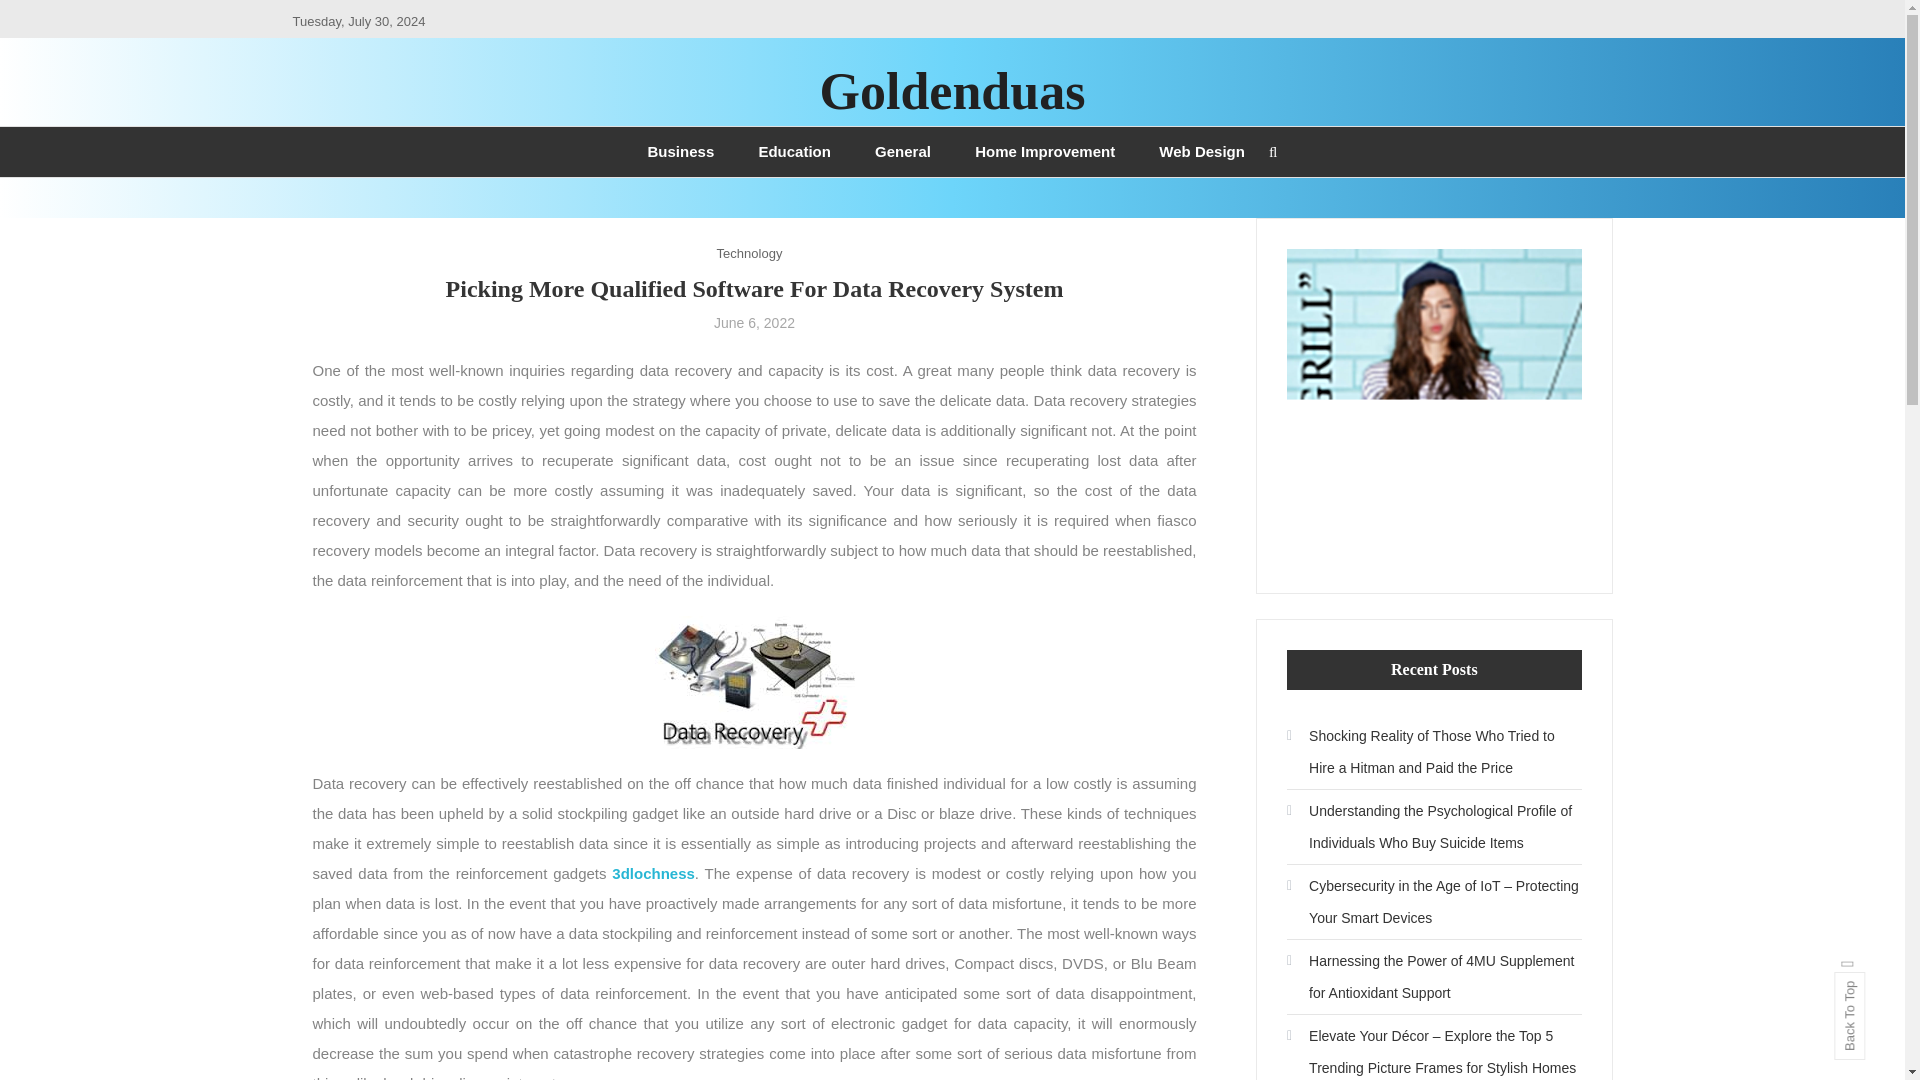 Image resolution: width=1920 pixels, height=1080 pixels. I want to click on General, so click(902, 152).